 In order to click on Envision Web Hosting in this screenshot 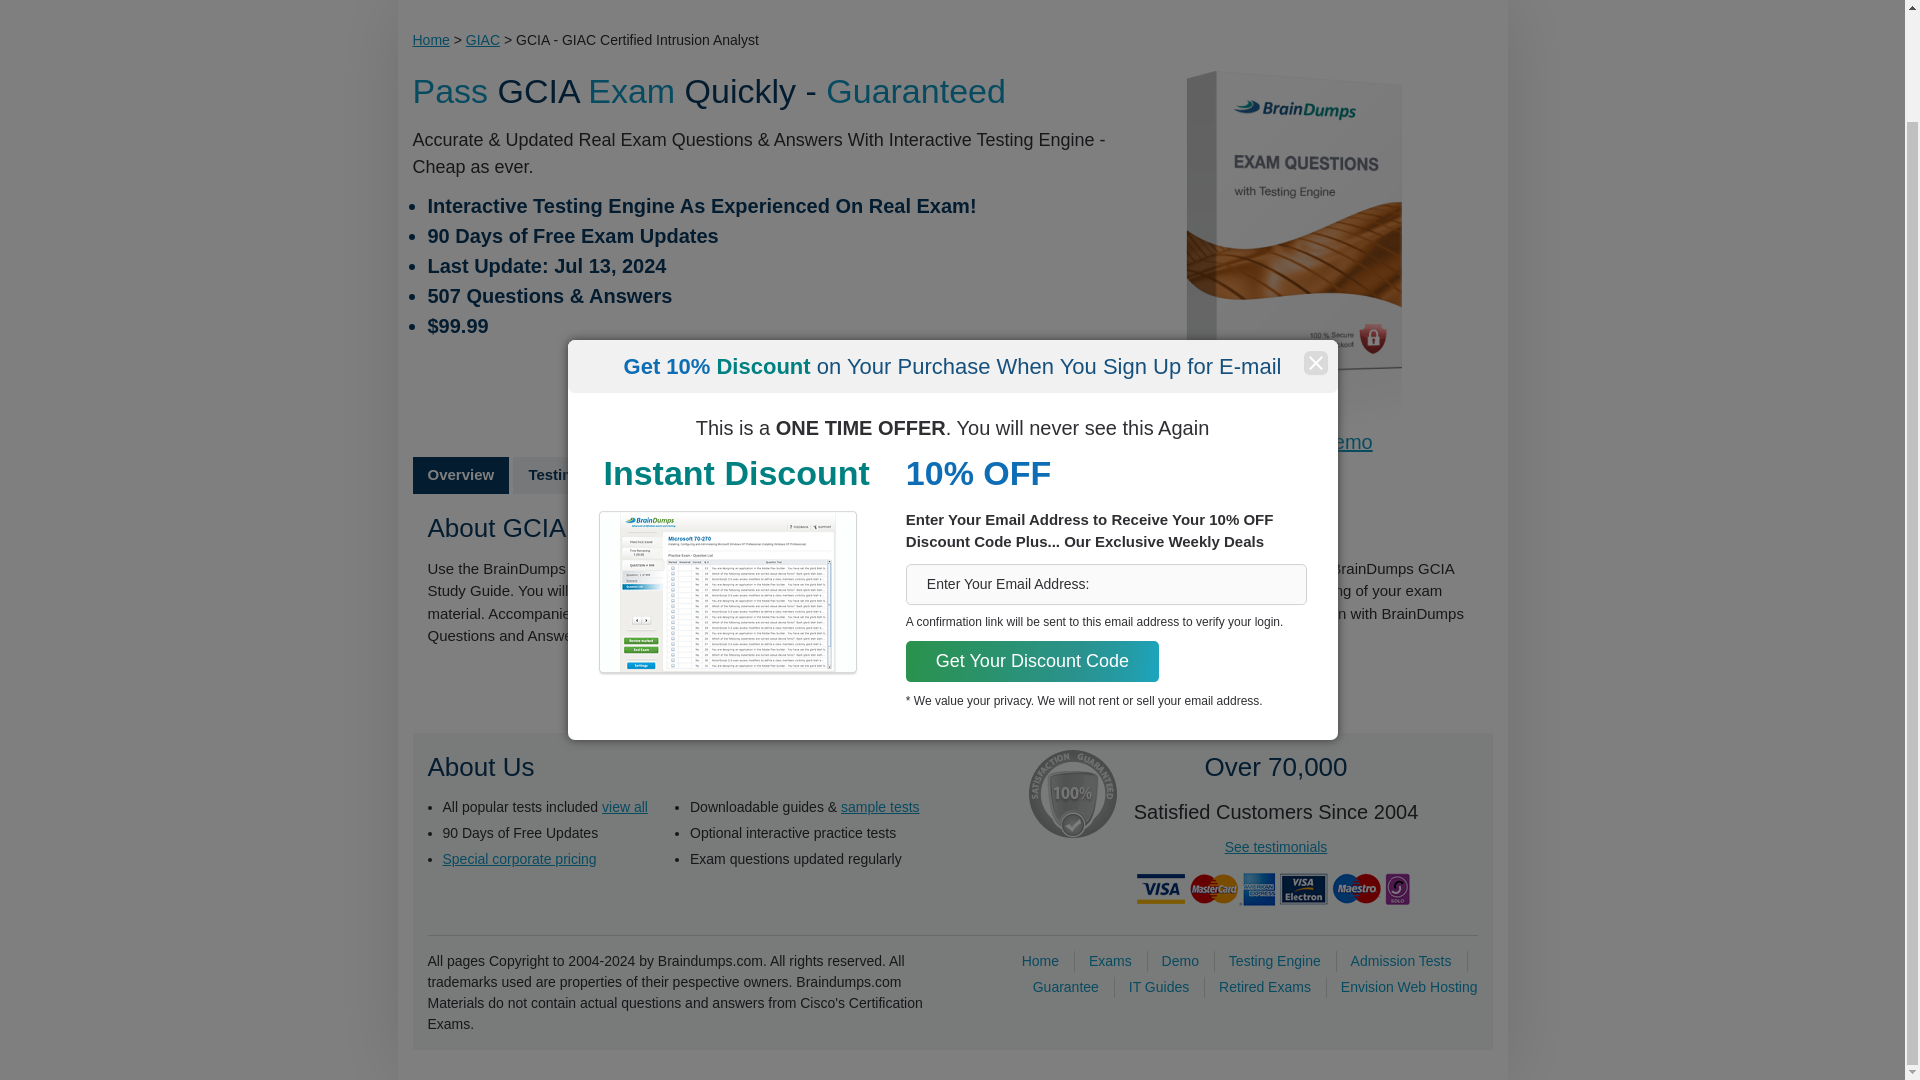, I will do `click(1409, 986)`.